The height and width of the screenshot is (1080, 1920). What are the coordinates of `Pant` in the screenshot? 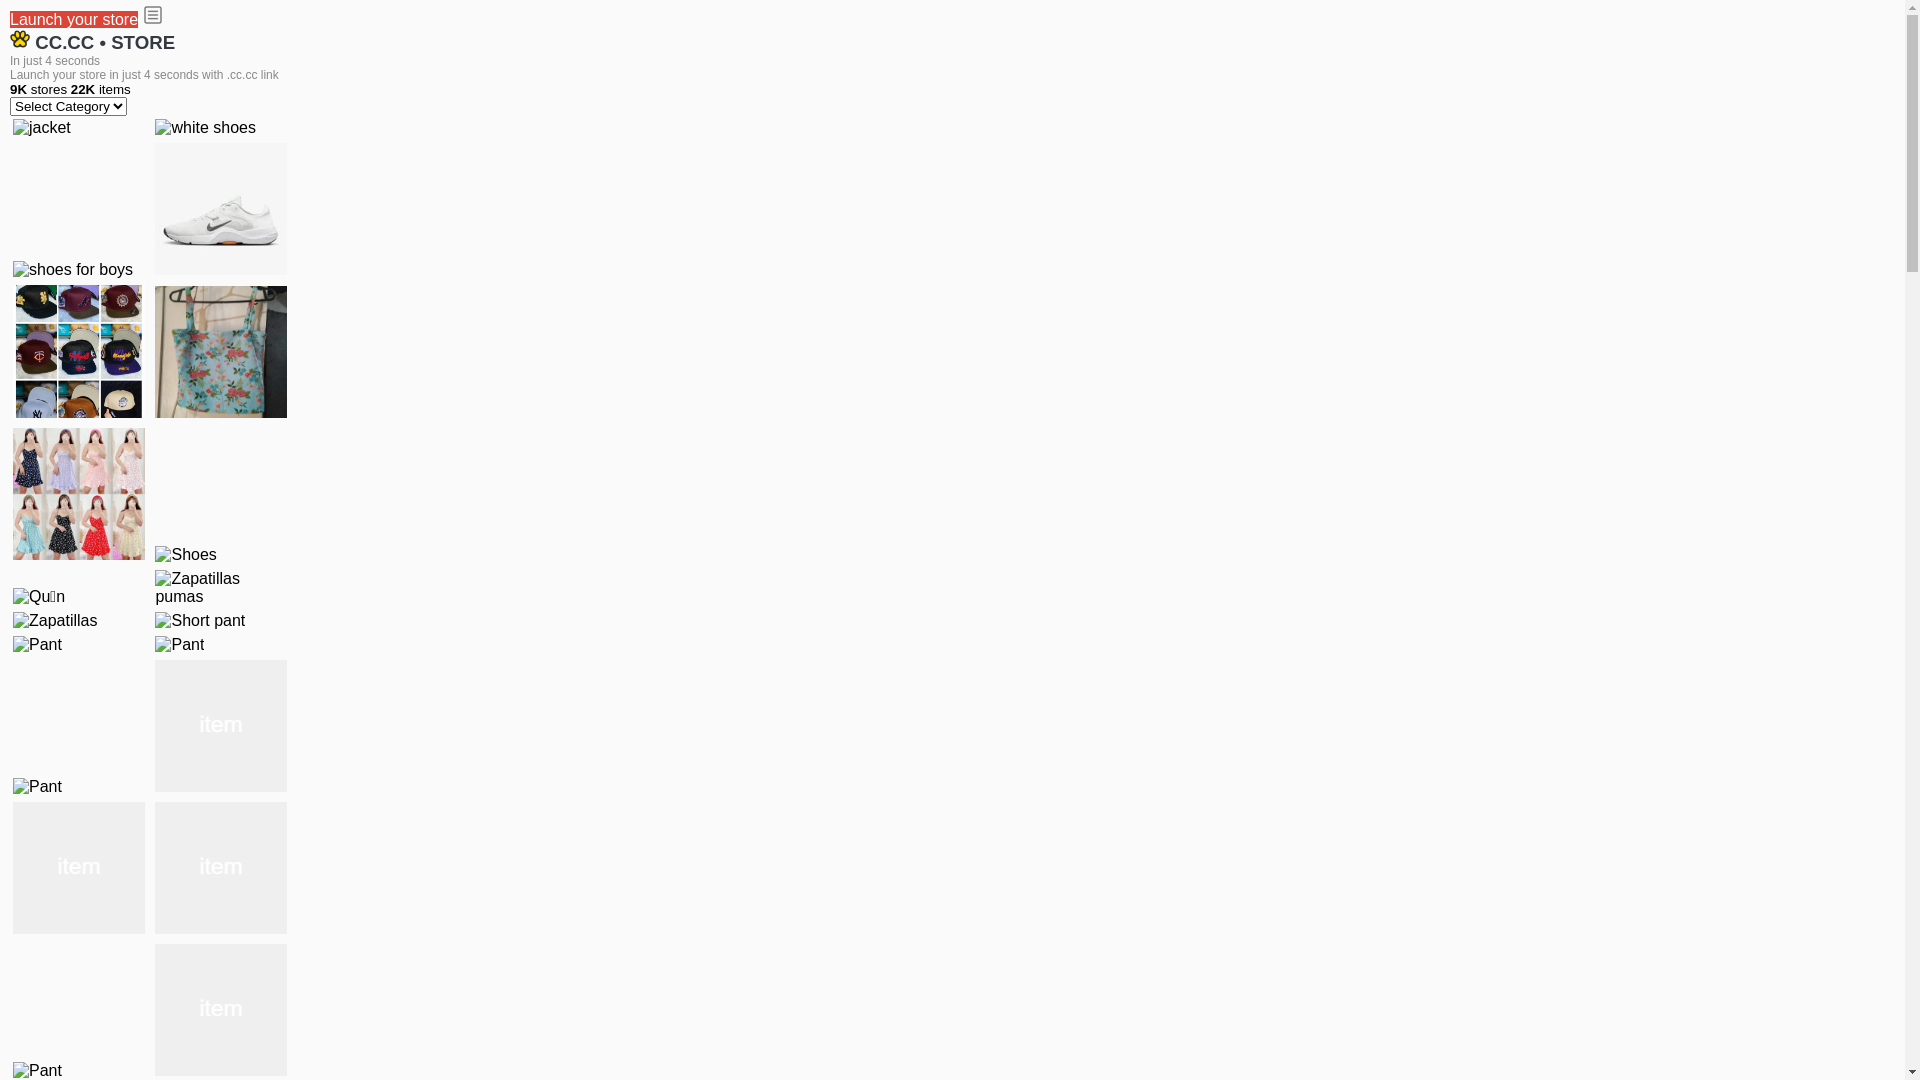 It's located at (38, 645).